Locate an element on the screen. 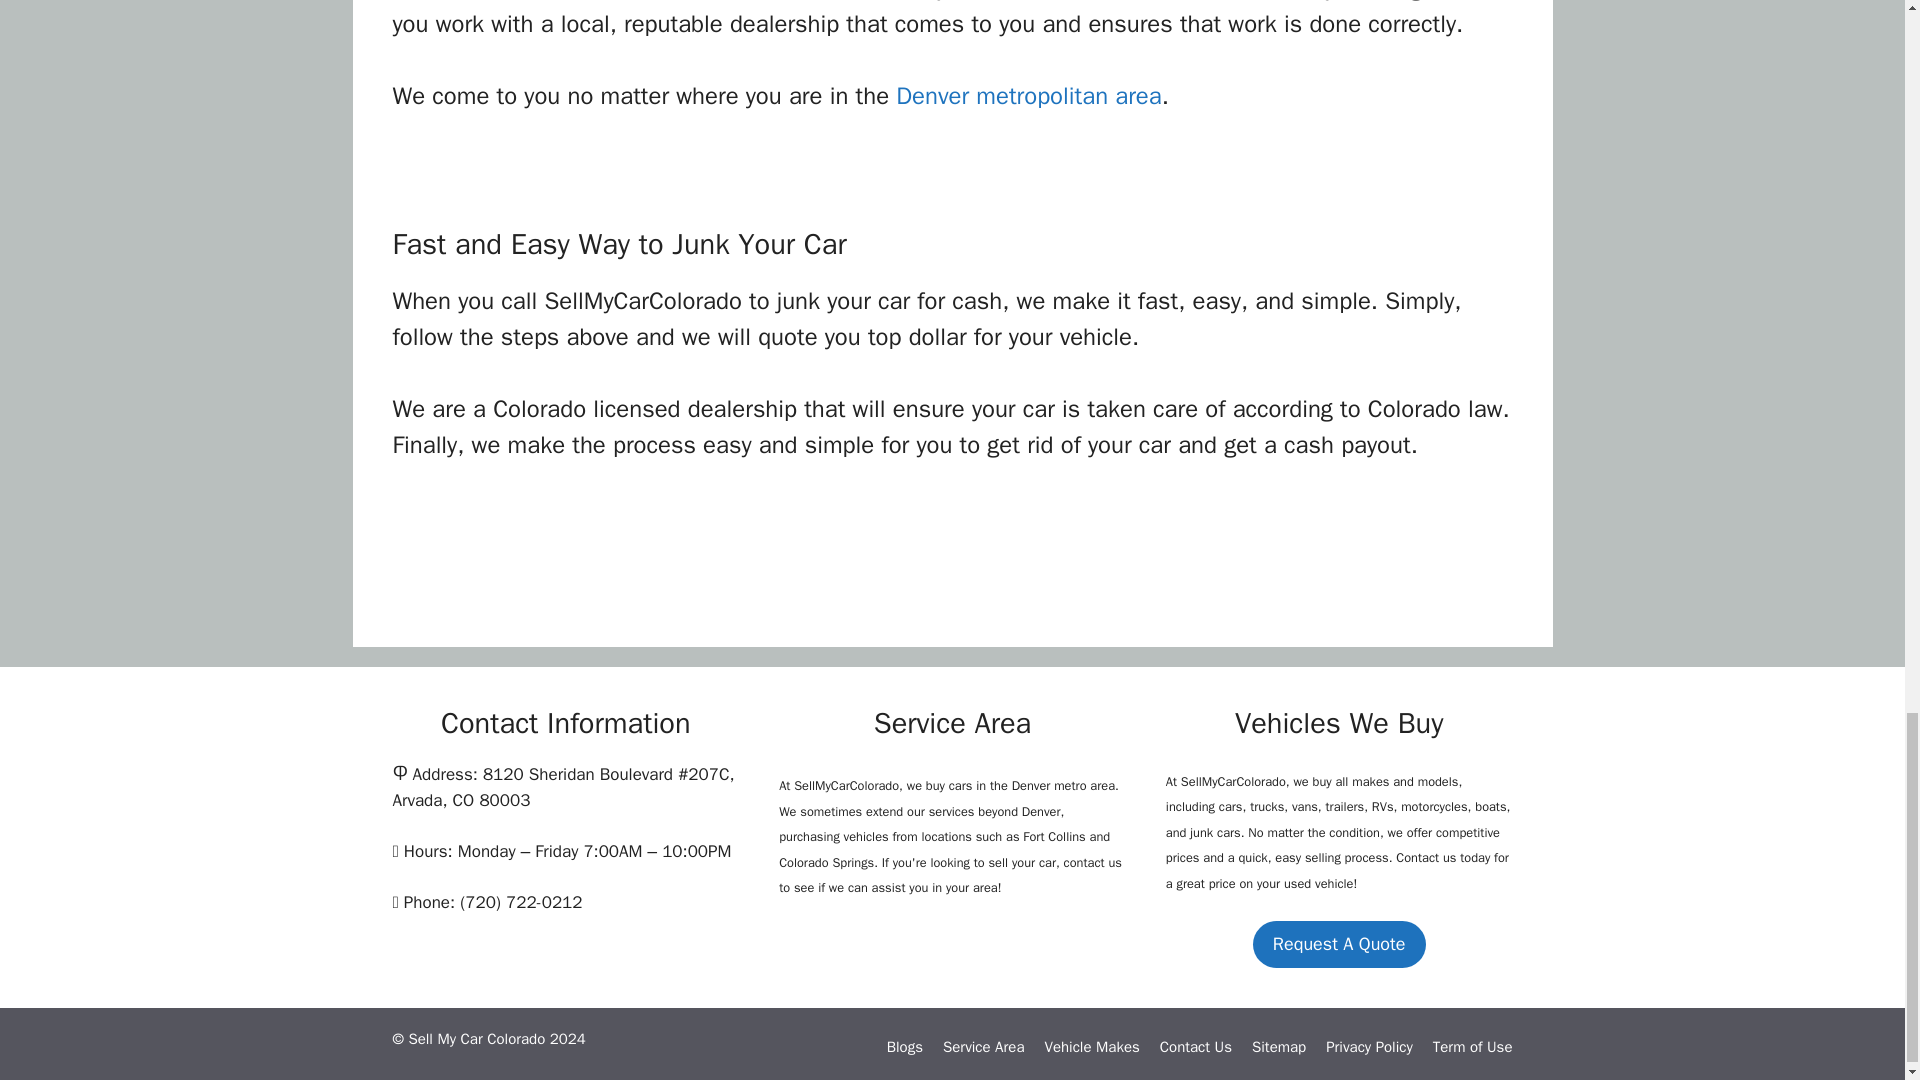 The image size is (1920, 1080). Denver metropolitan area is located at coordinates (1028, 96).